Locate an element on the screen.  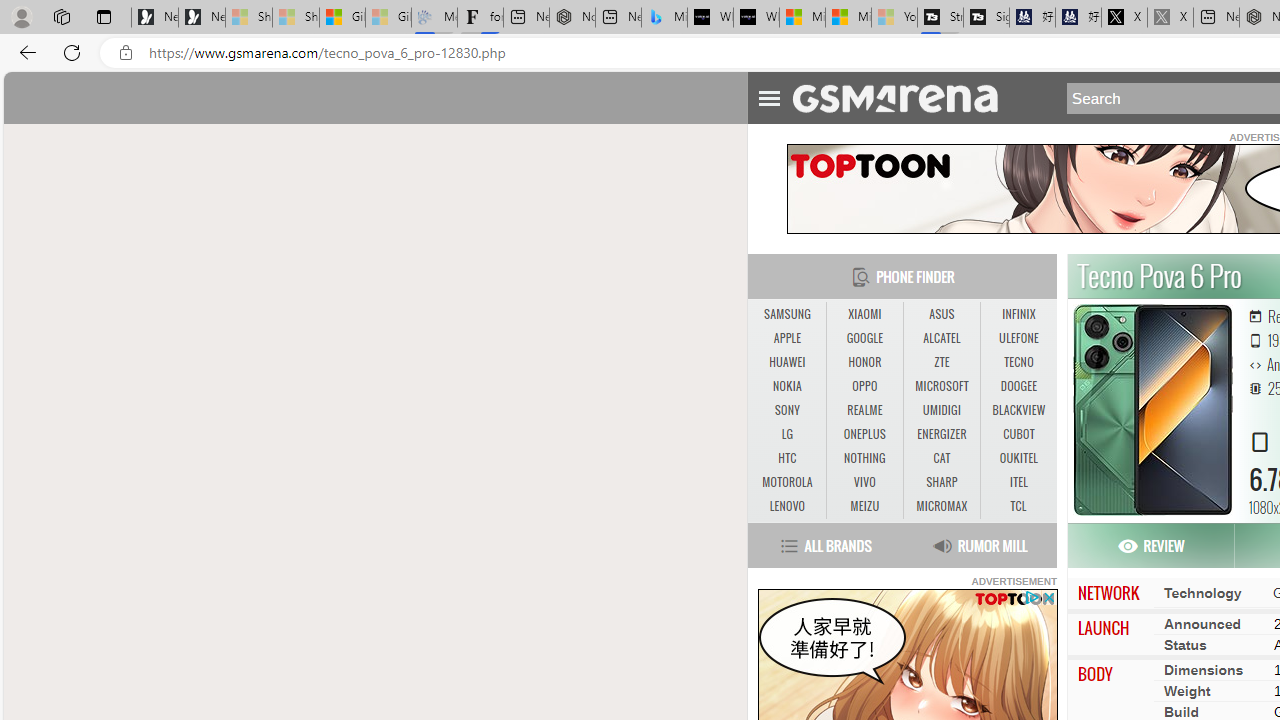
VIVO is located at coordinates (864, 482).